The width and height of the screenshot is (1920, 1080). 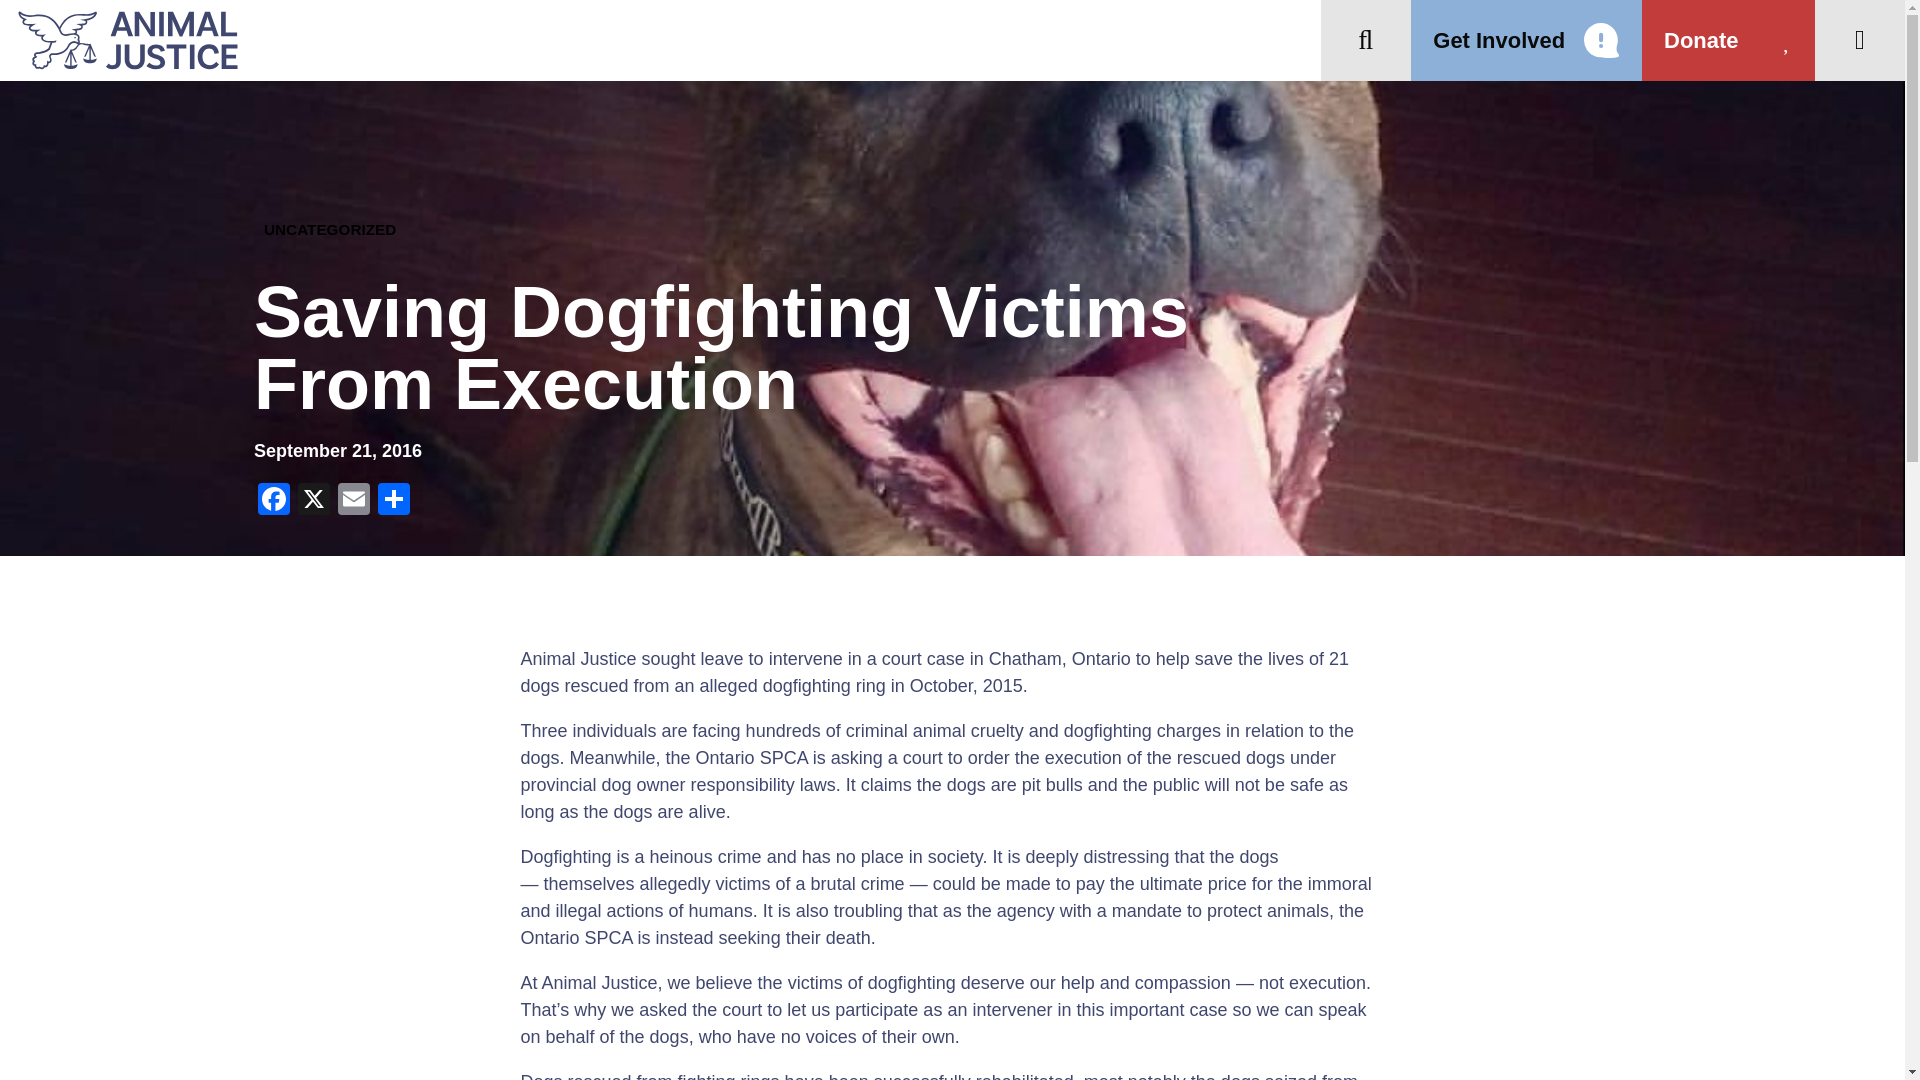 I want to click on Donate, so click(x=1728, y=40).